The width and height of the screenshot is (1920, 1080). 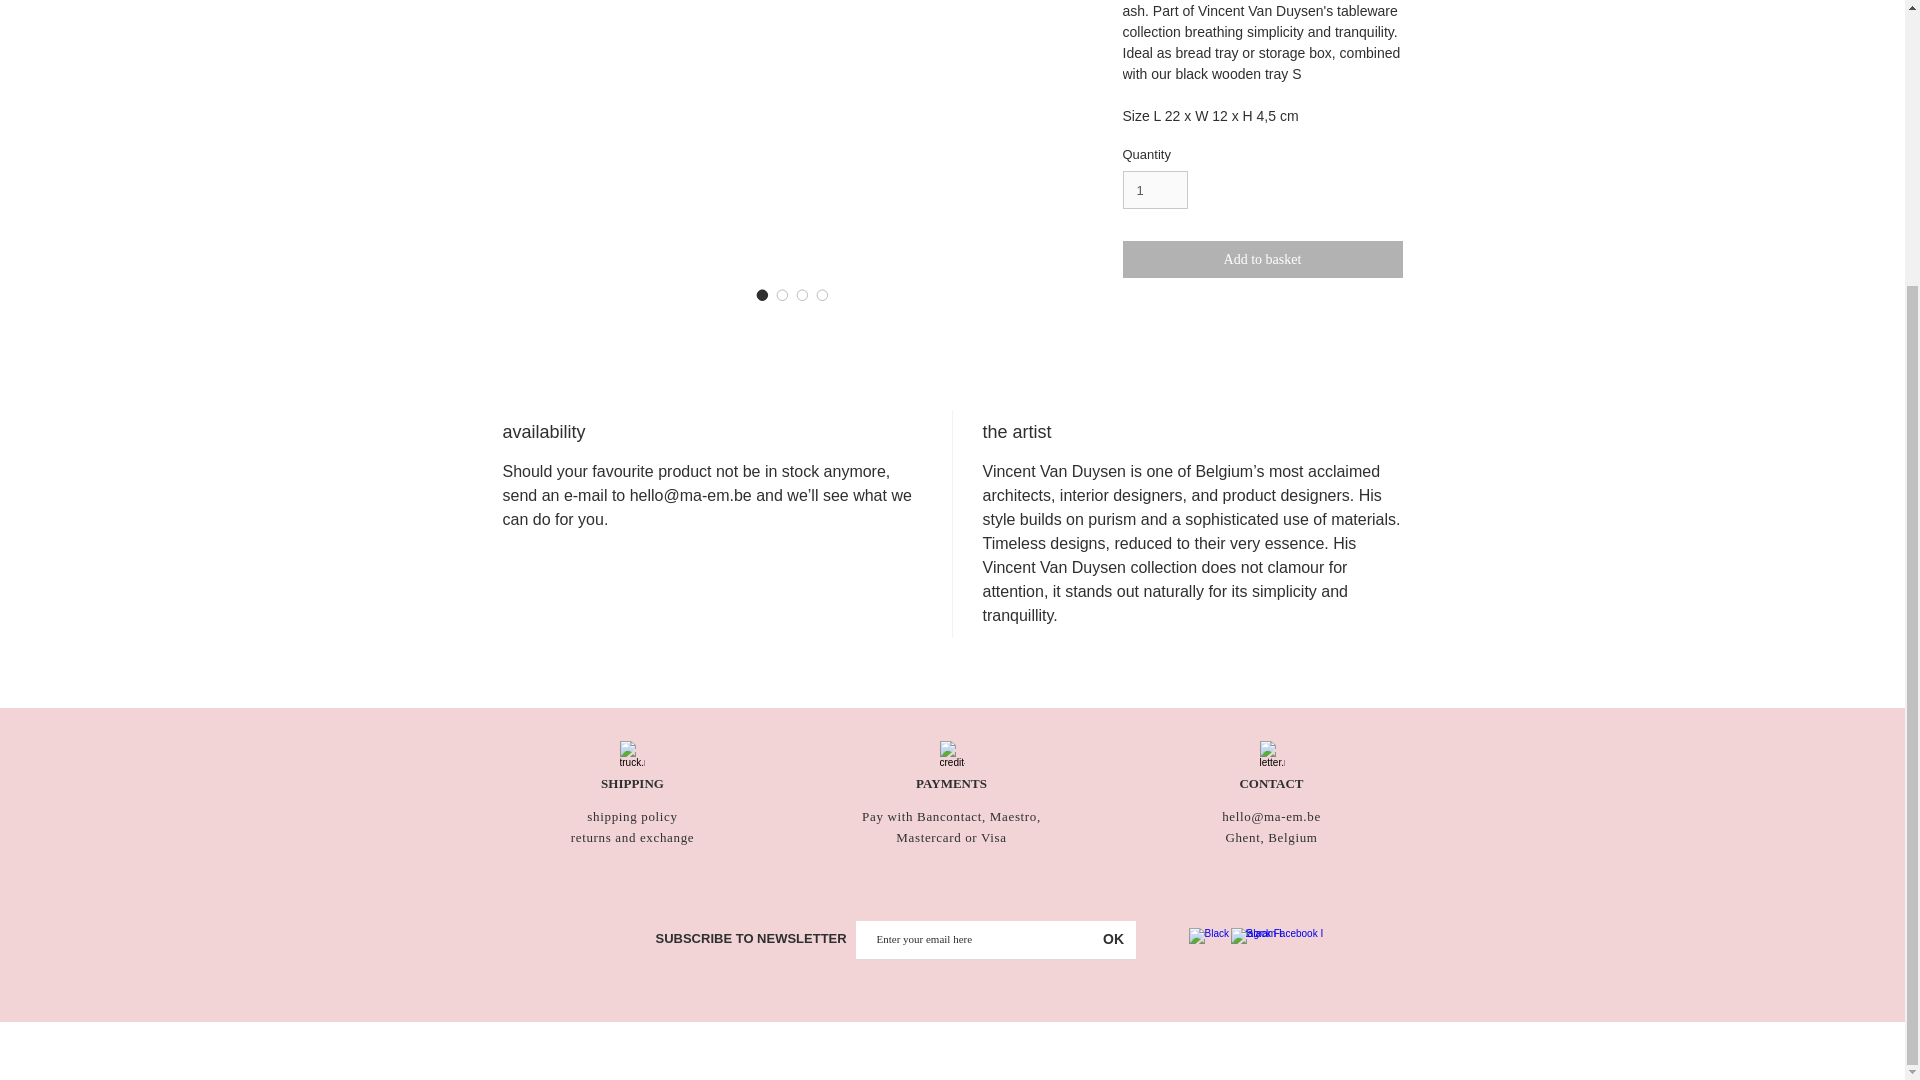 I want to click on 1, so click(x=1154, y=190).